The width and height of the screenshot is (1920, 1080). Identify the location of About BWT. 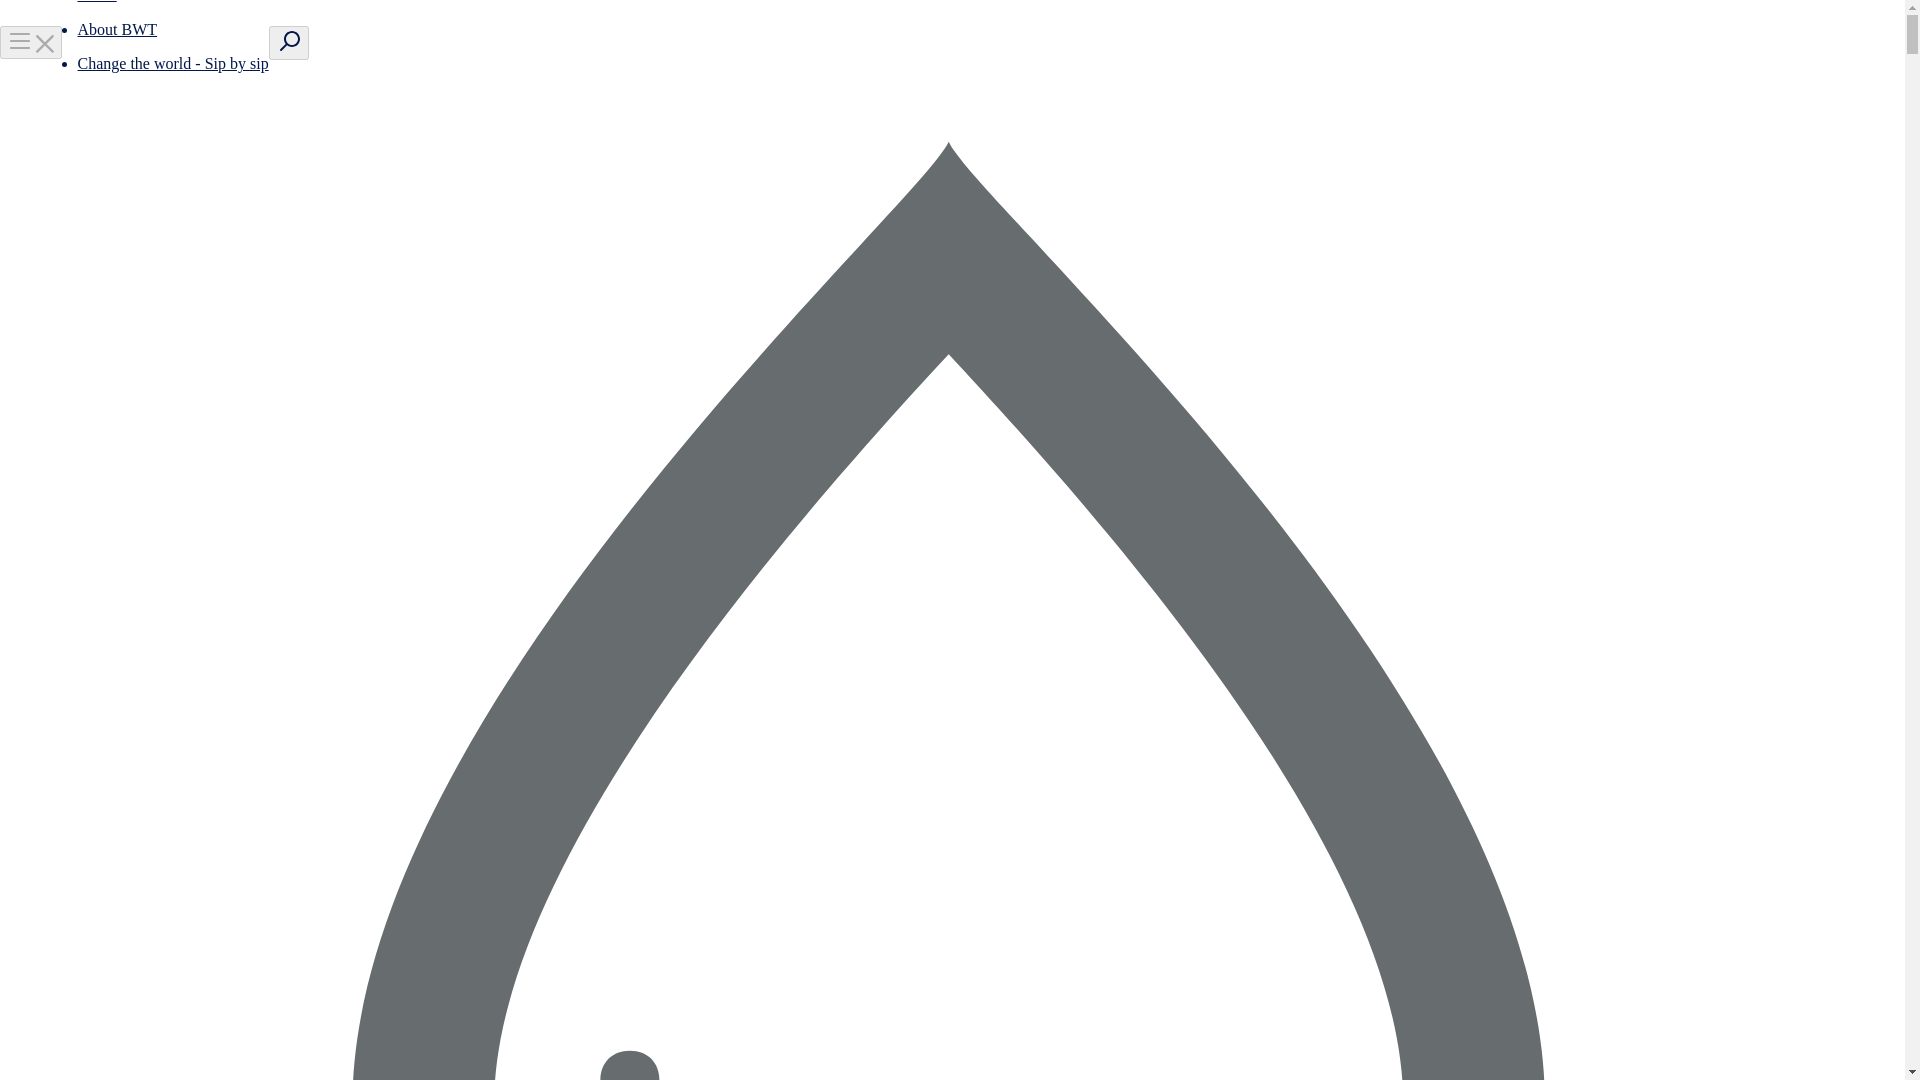
(118, 28).